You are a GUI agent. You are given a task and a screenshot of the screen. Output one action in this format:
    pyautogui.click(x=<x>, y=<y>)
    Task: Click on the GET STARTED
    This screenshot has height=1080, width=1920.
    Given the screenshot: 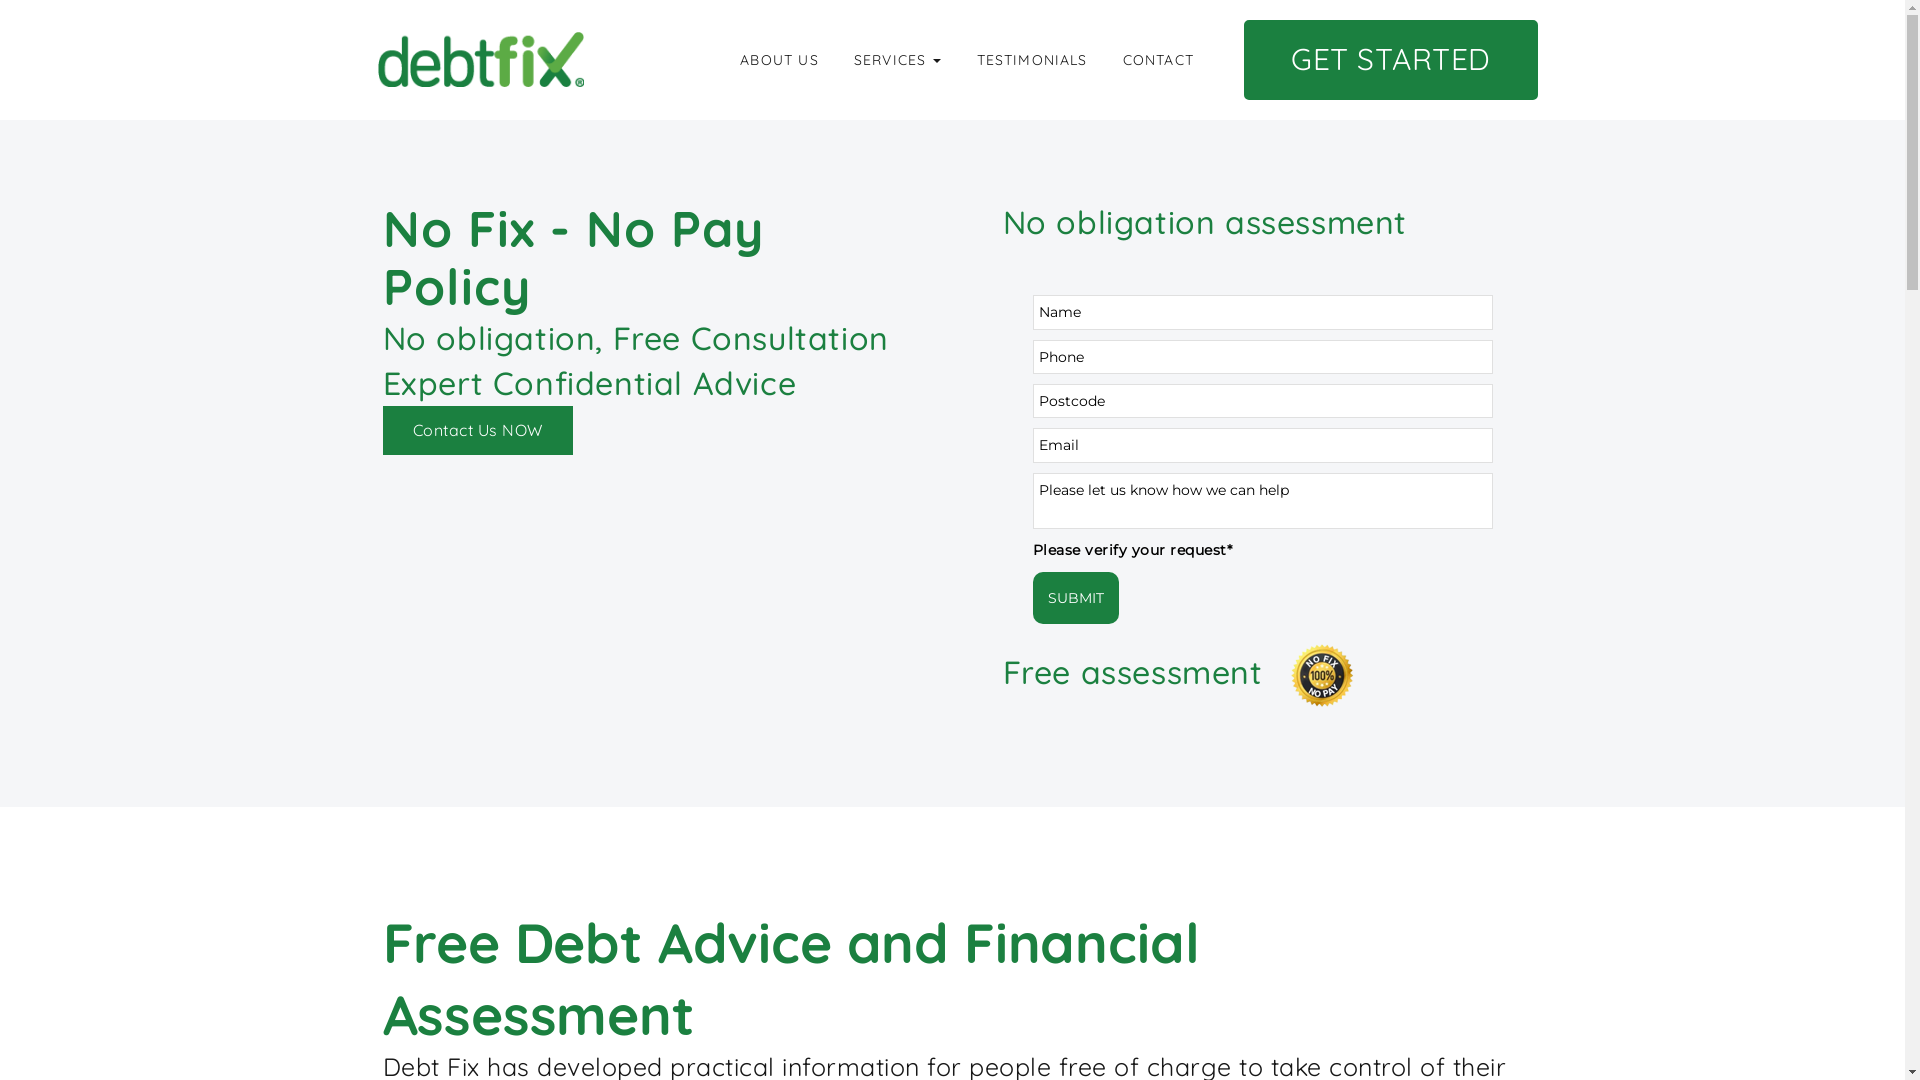 What is the action you would take?
    pyautogui.click(x=1391, y=60)
    